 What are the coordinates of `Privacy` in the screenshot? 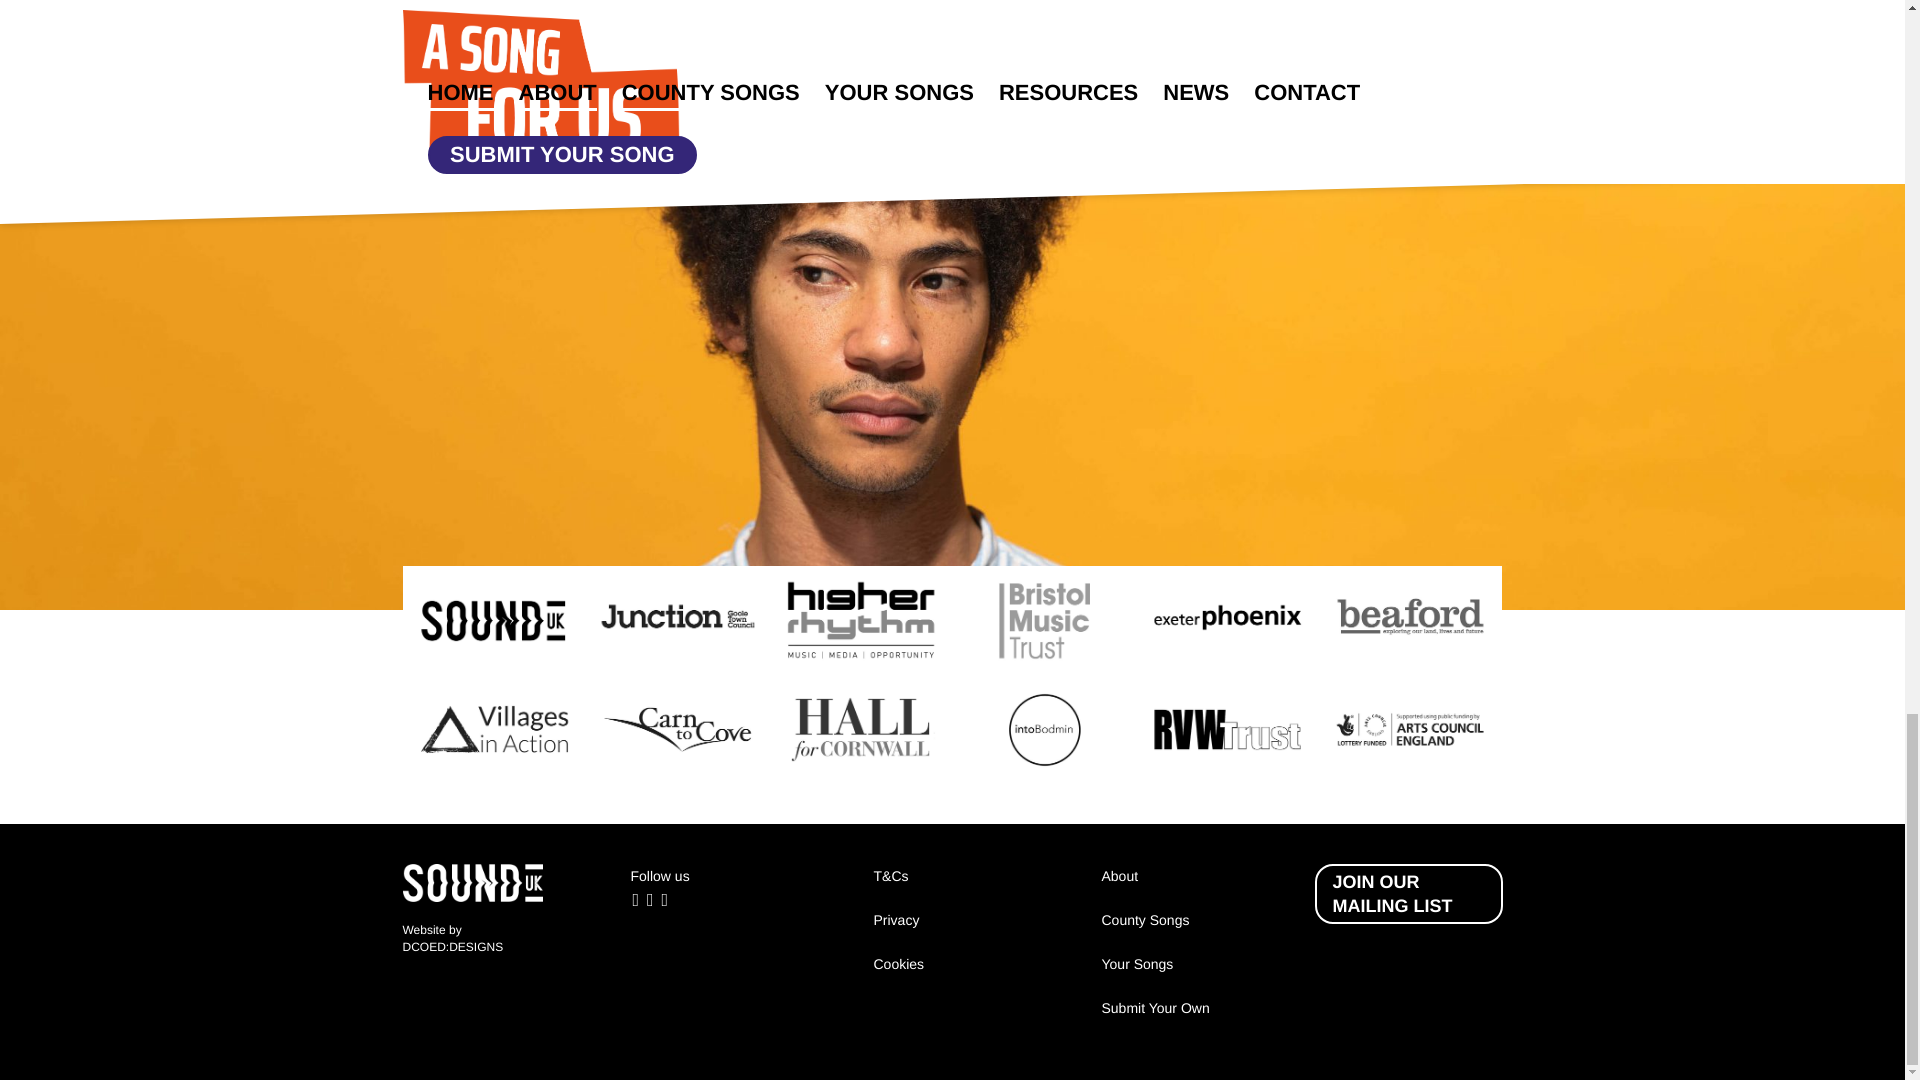 It's located at (896, 919).